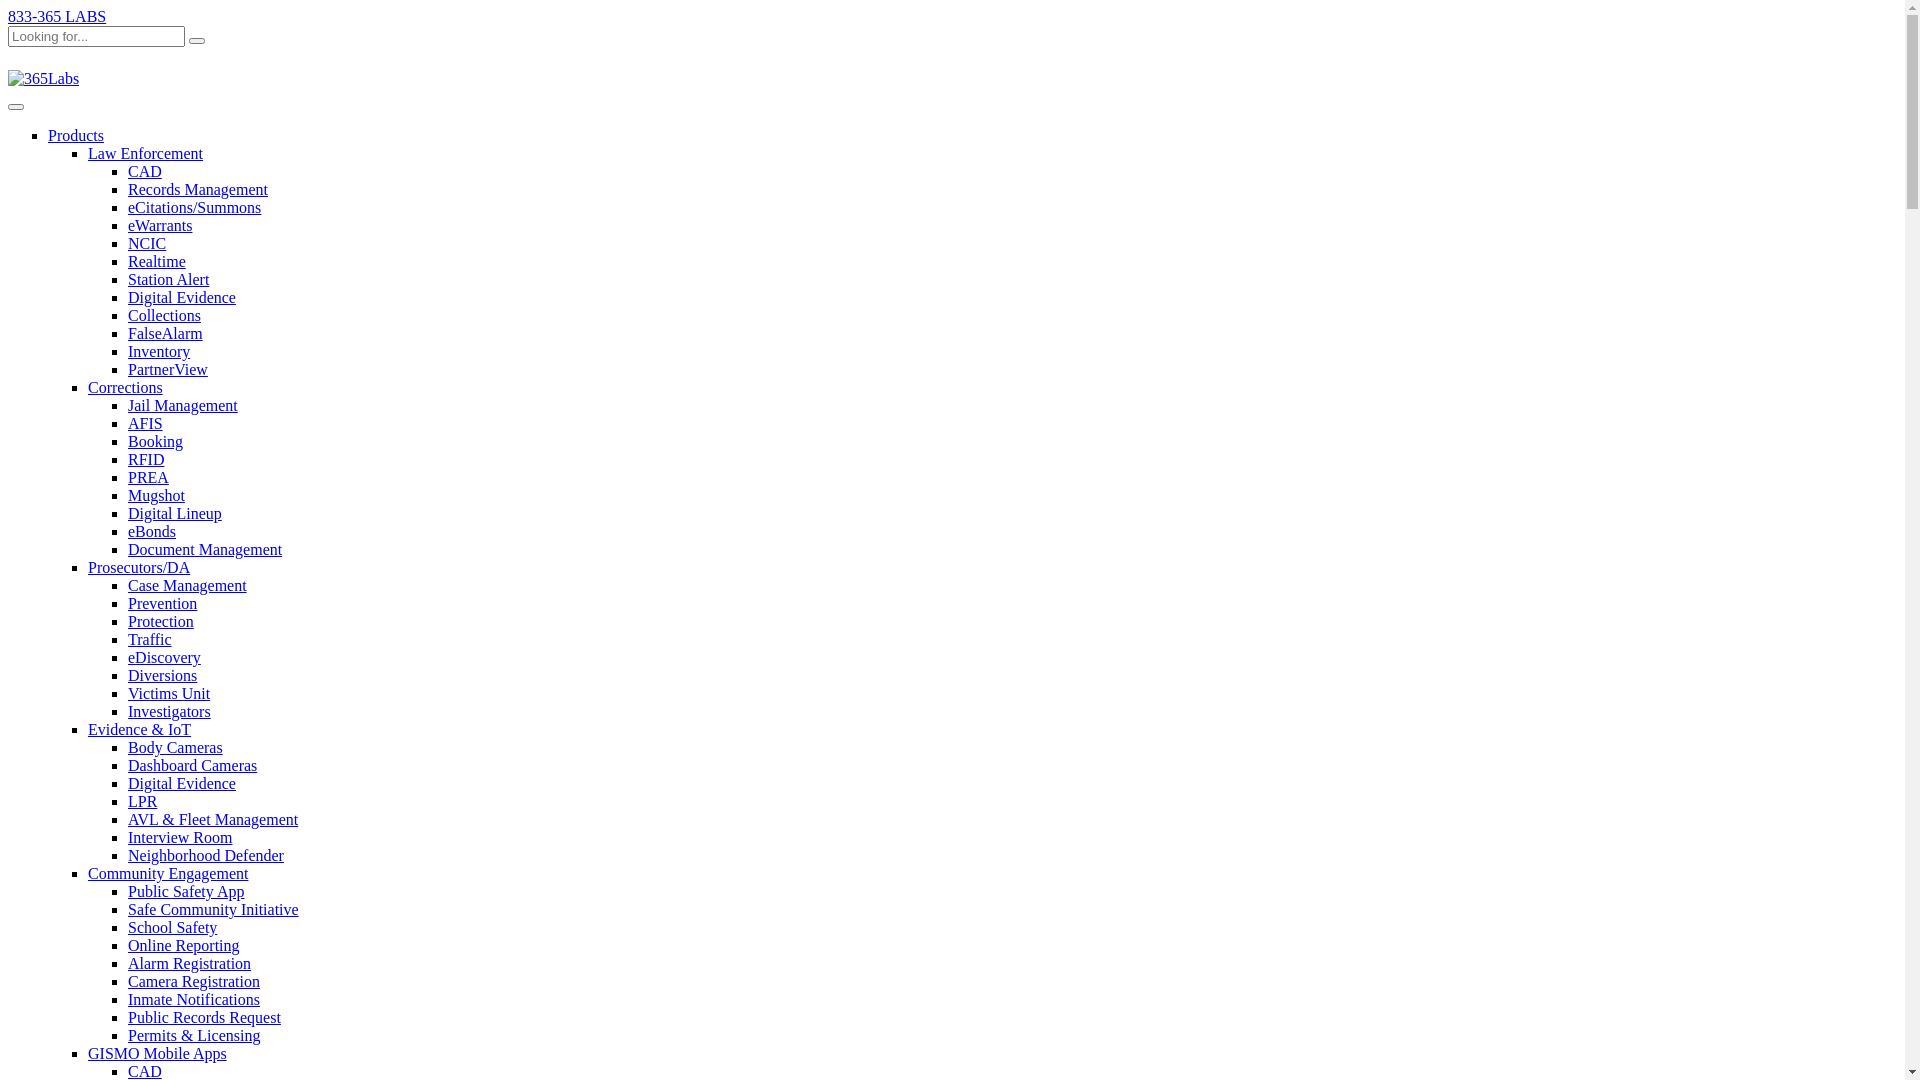  I want to click on eBonds, so click(152, 532).